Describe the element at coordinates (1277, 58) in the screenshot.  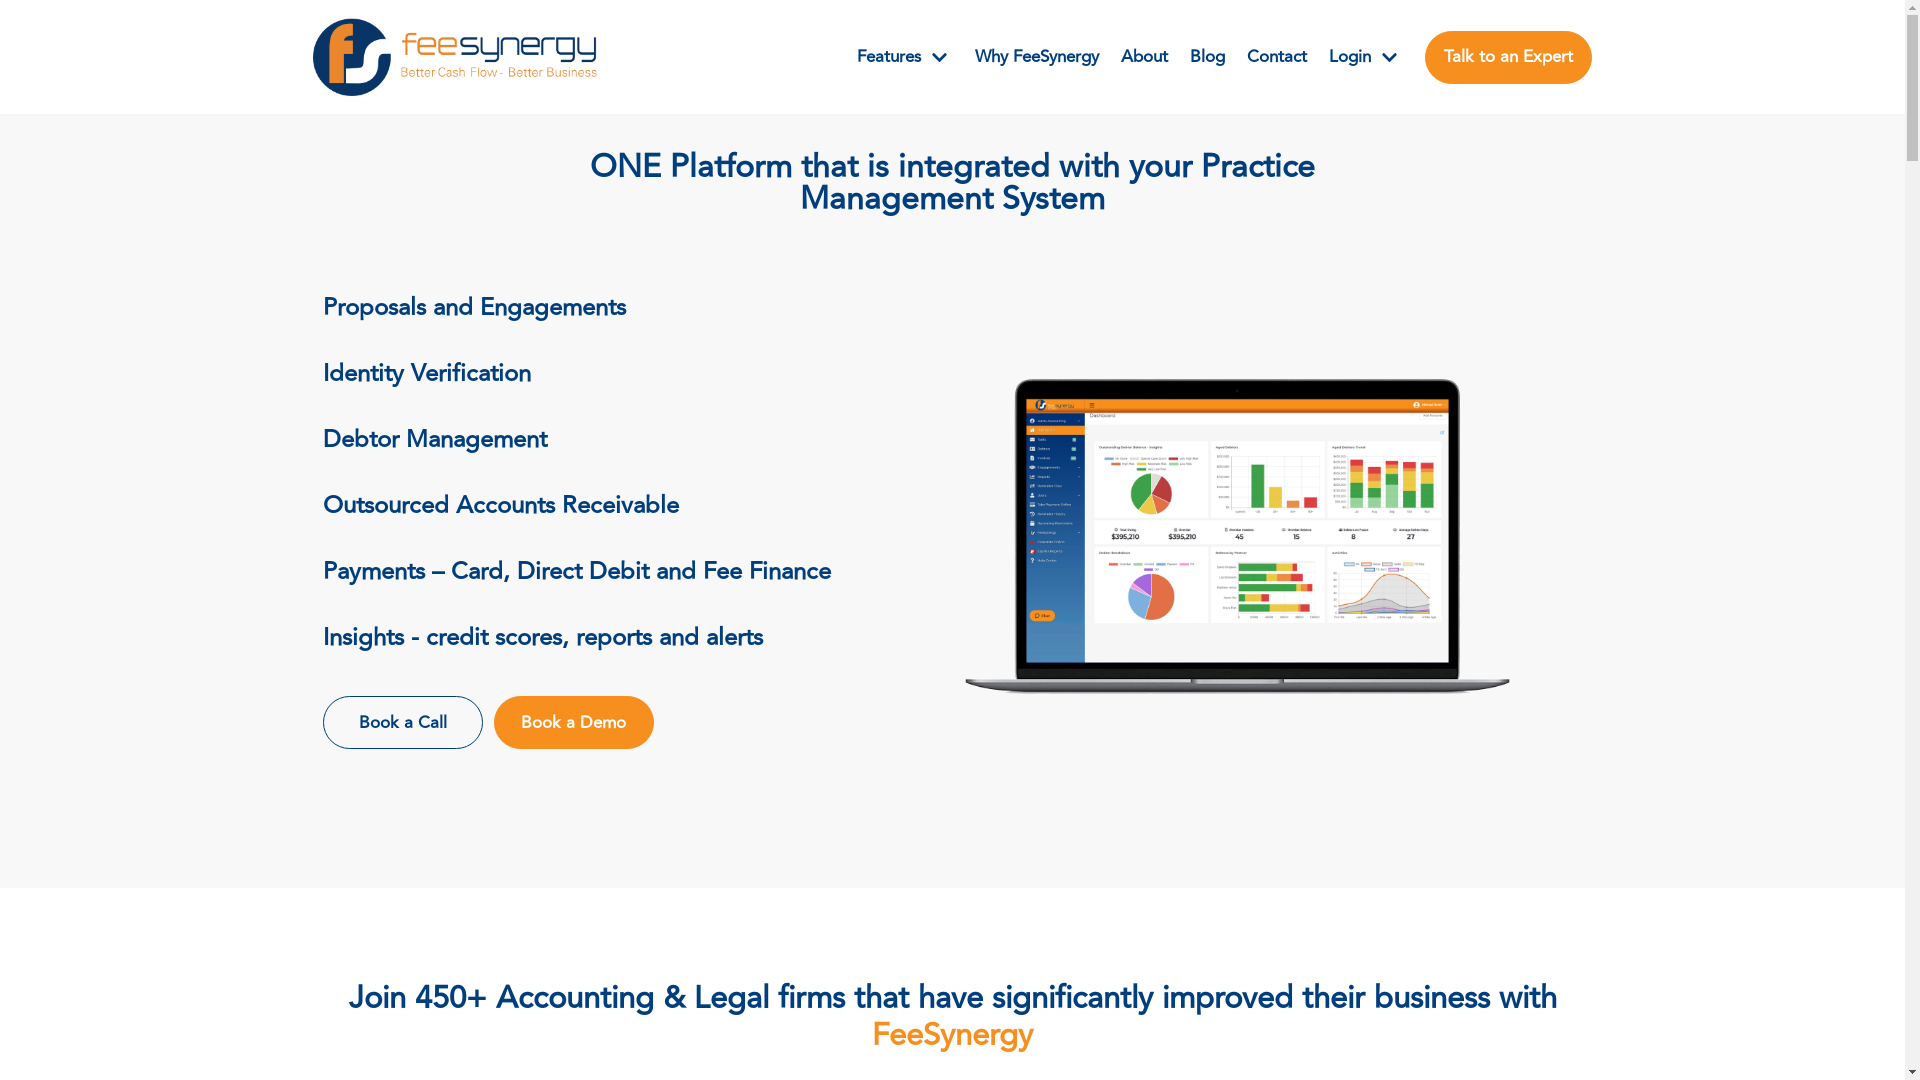
I see `Contact` at that location.